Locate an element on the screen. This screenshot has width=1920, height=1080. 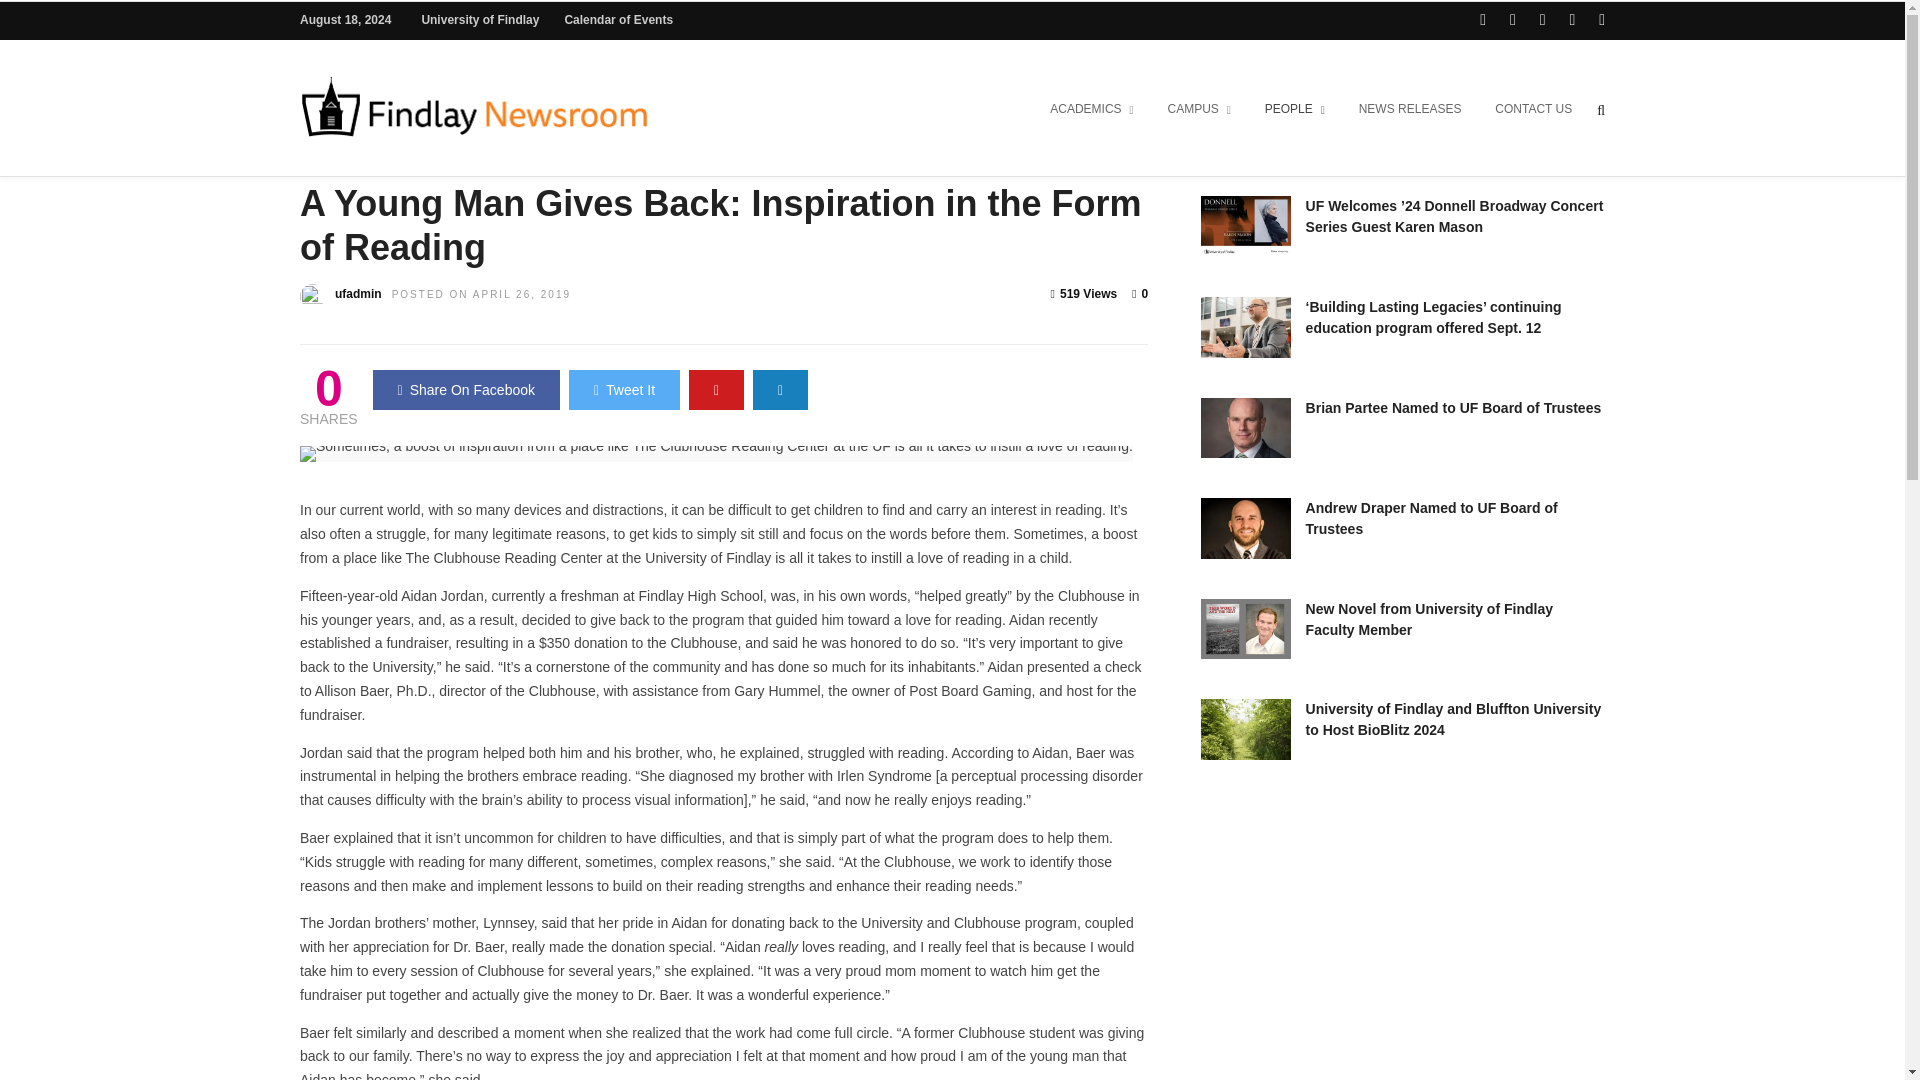
Calendar of Events is located at coordinates (618, 20).